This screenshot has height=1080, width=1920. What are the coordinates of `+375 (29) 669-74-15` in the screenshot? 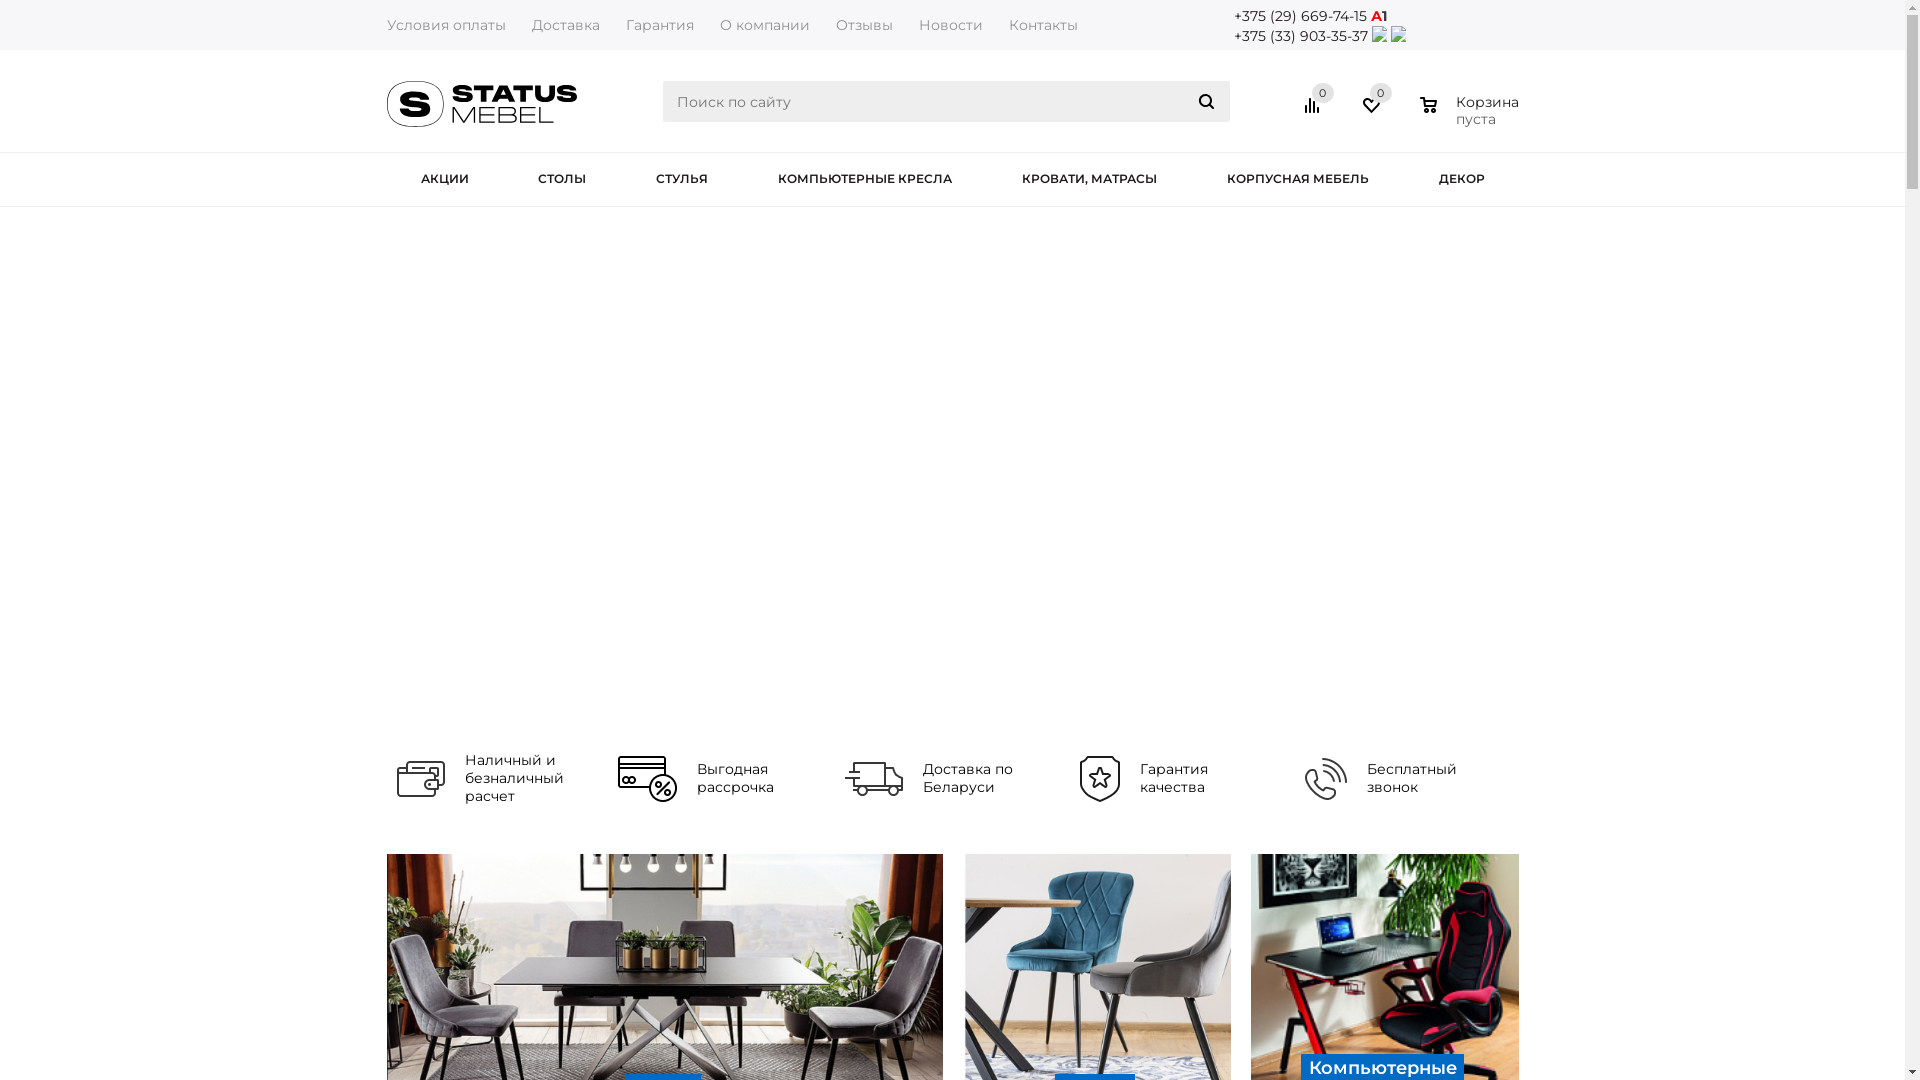 It's located at (1300, 16).